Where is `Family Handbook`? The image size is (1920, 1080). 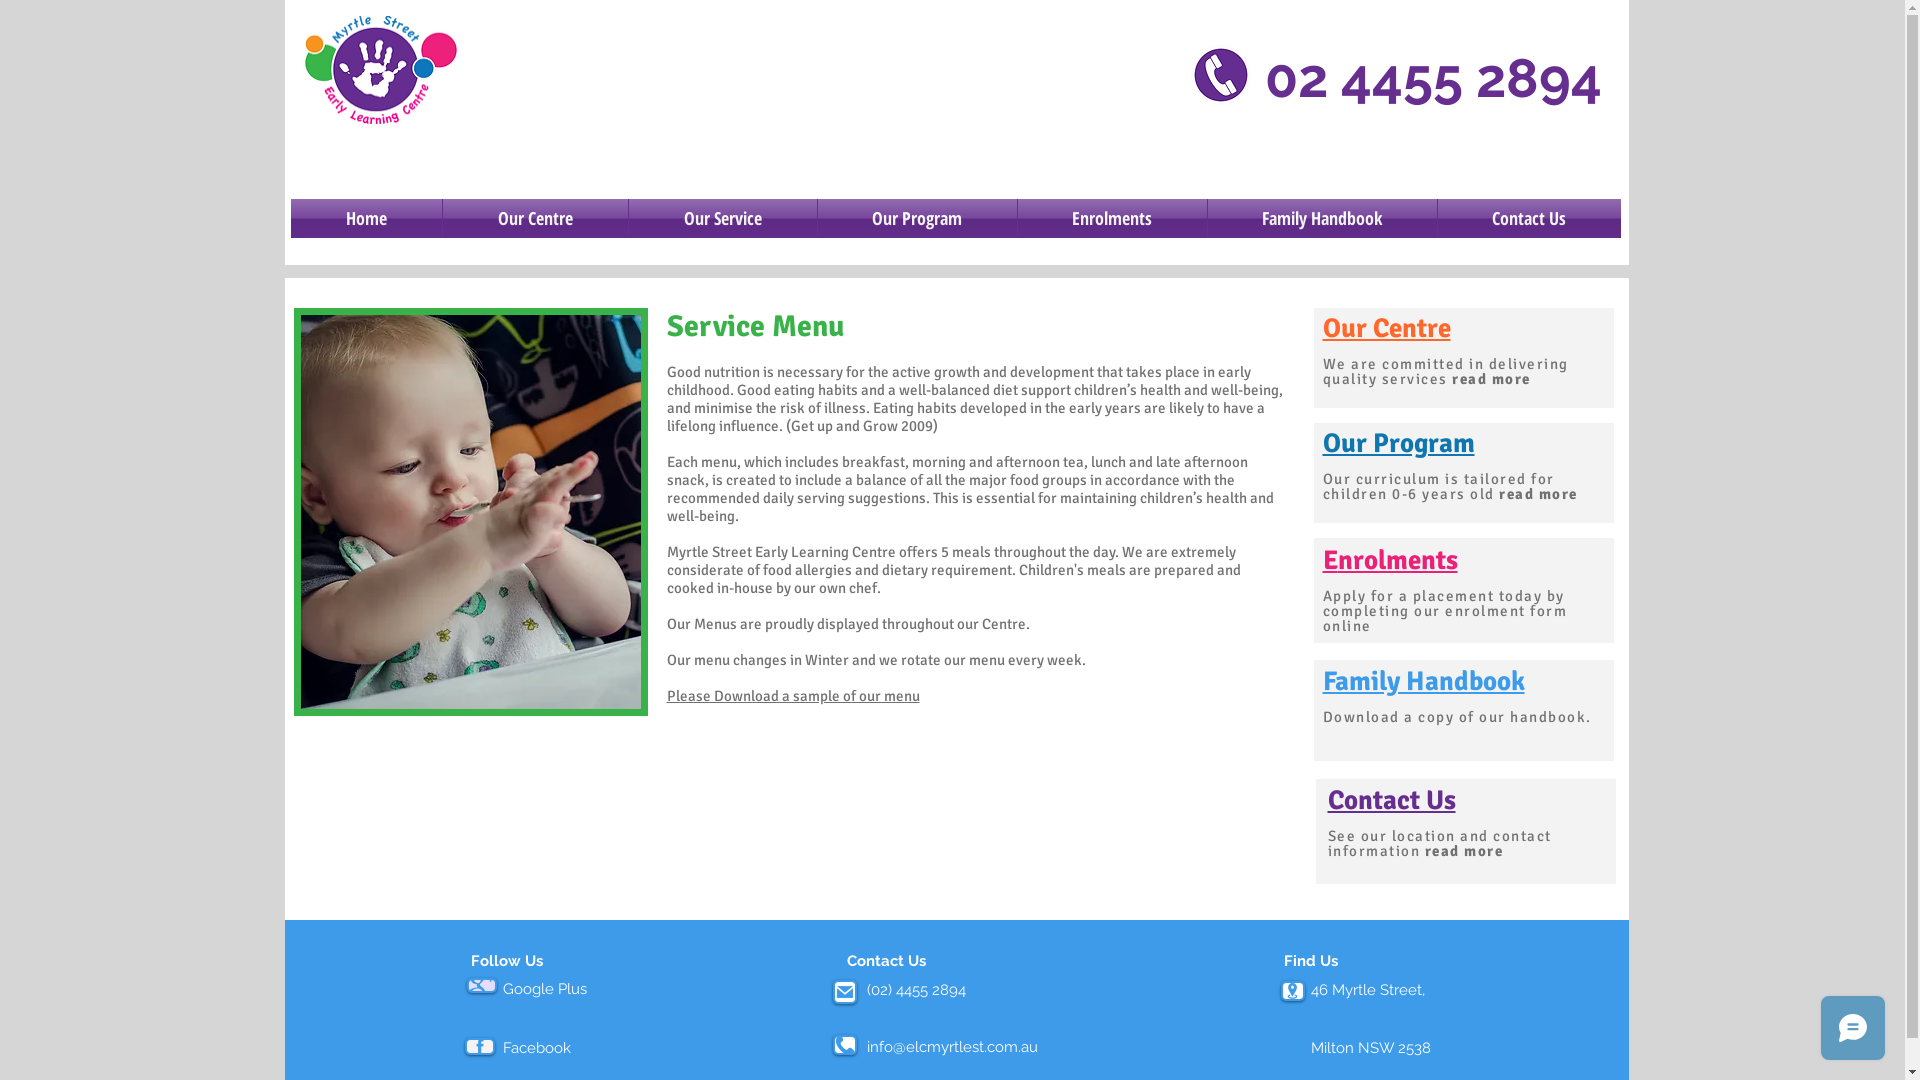 Family Handbook is located at coordinates (1423, 682).